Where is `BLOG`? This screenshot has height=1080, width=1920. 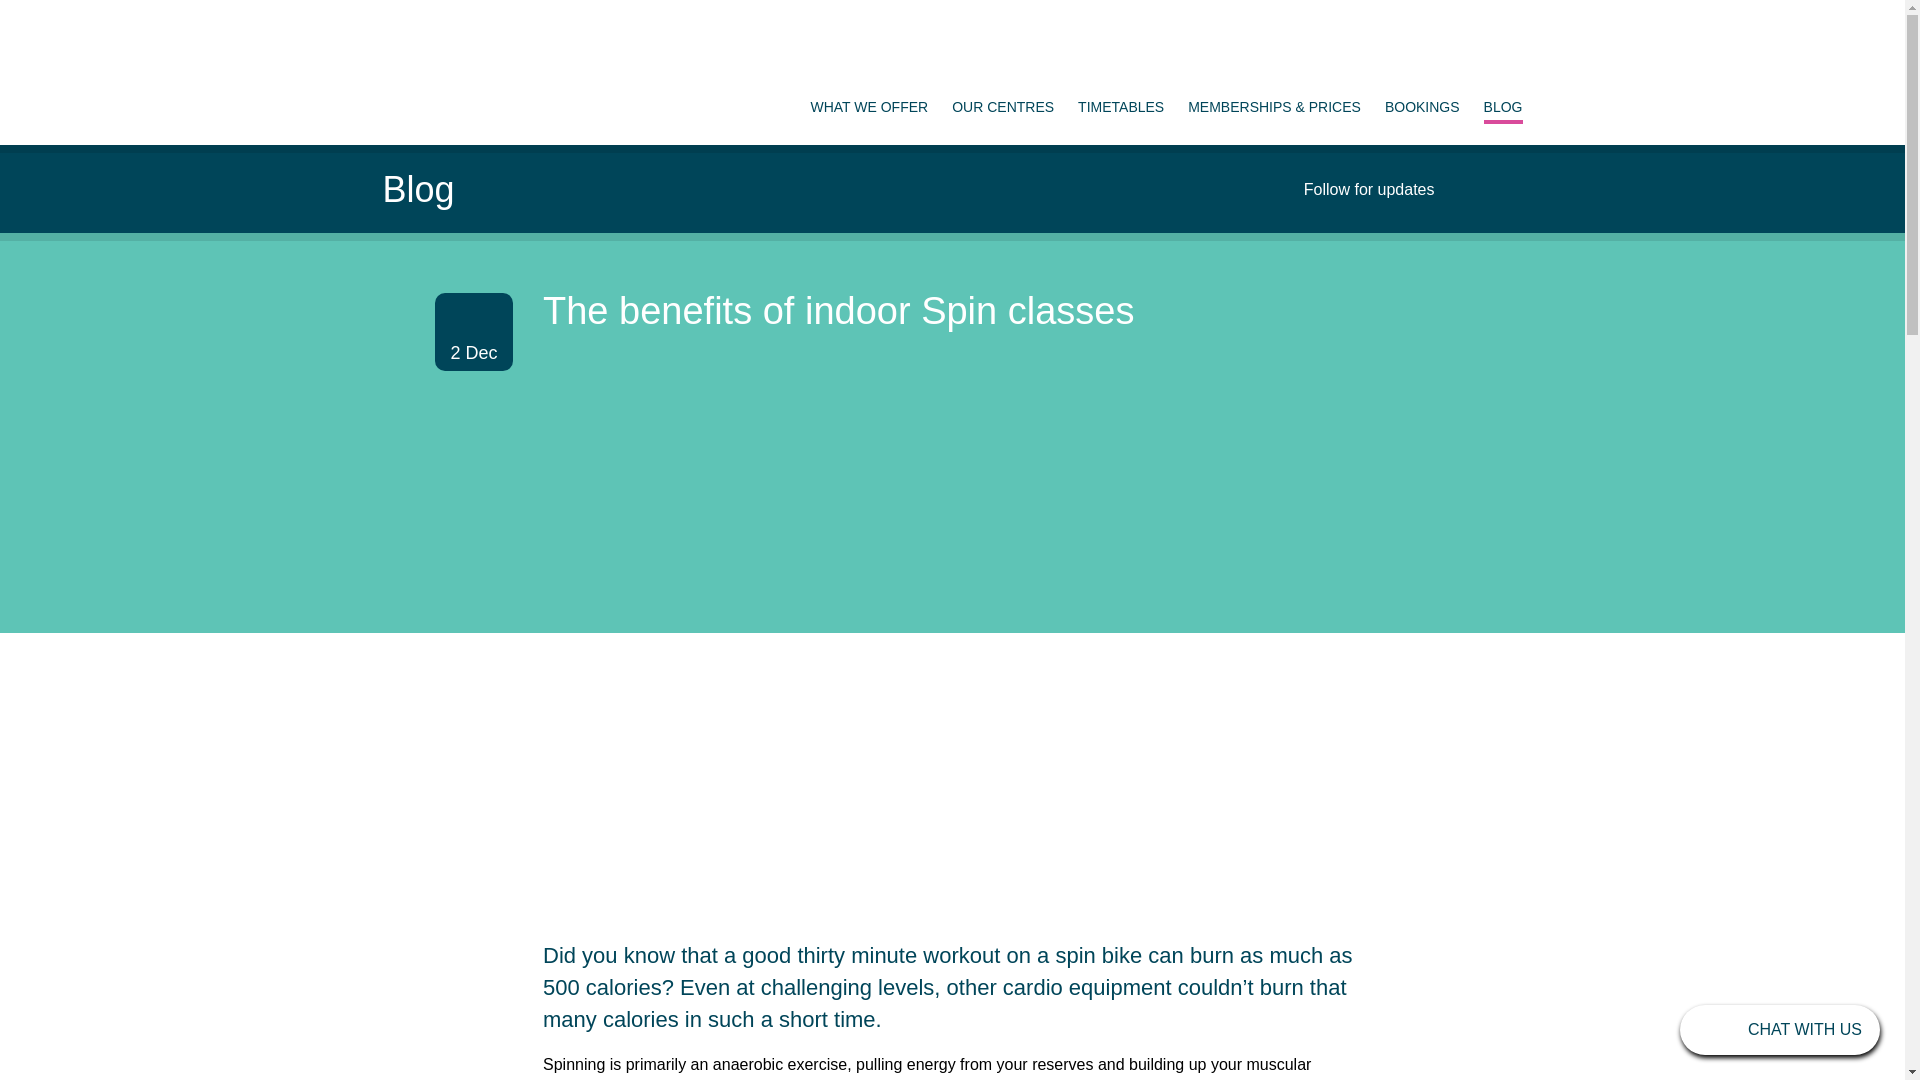 BLOG is located at coordinates (1503, 108).